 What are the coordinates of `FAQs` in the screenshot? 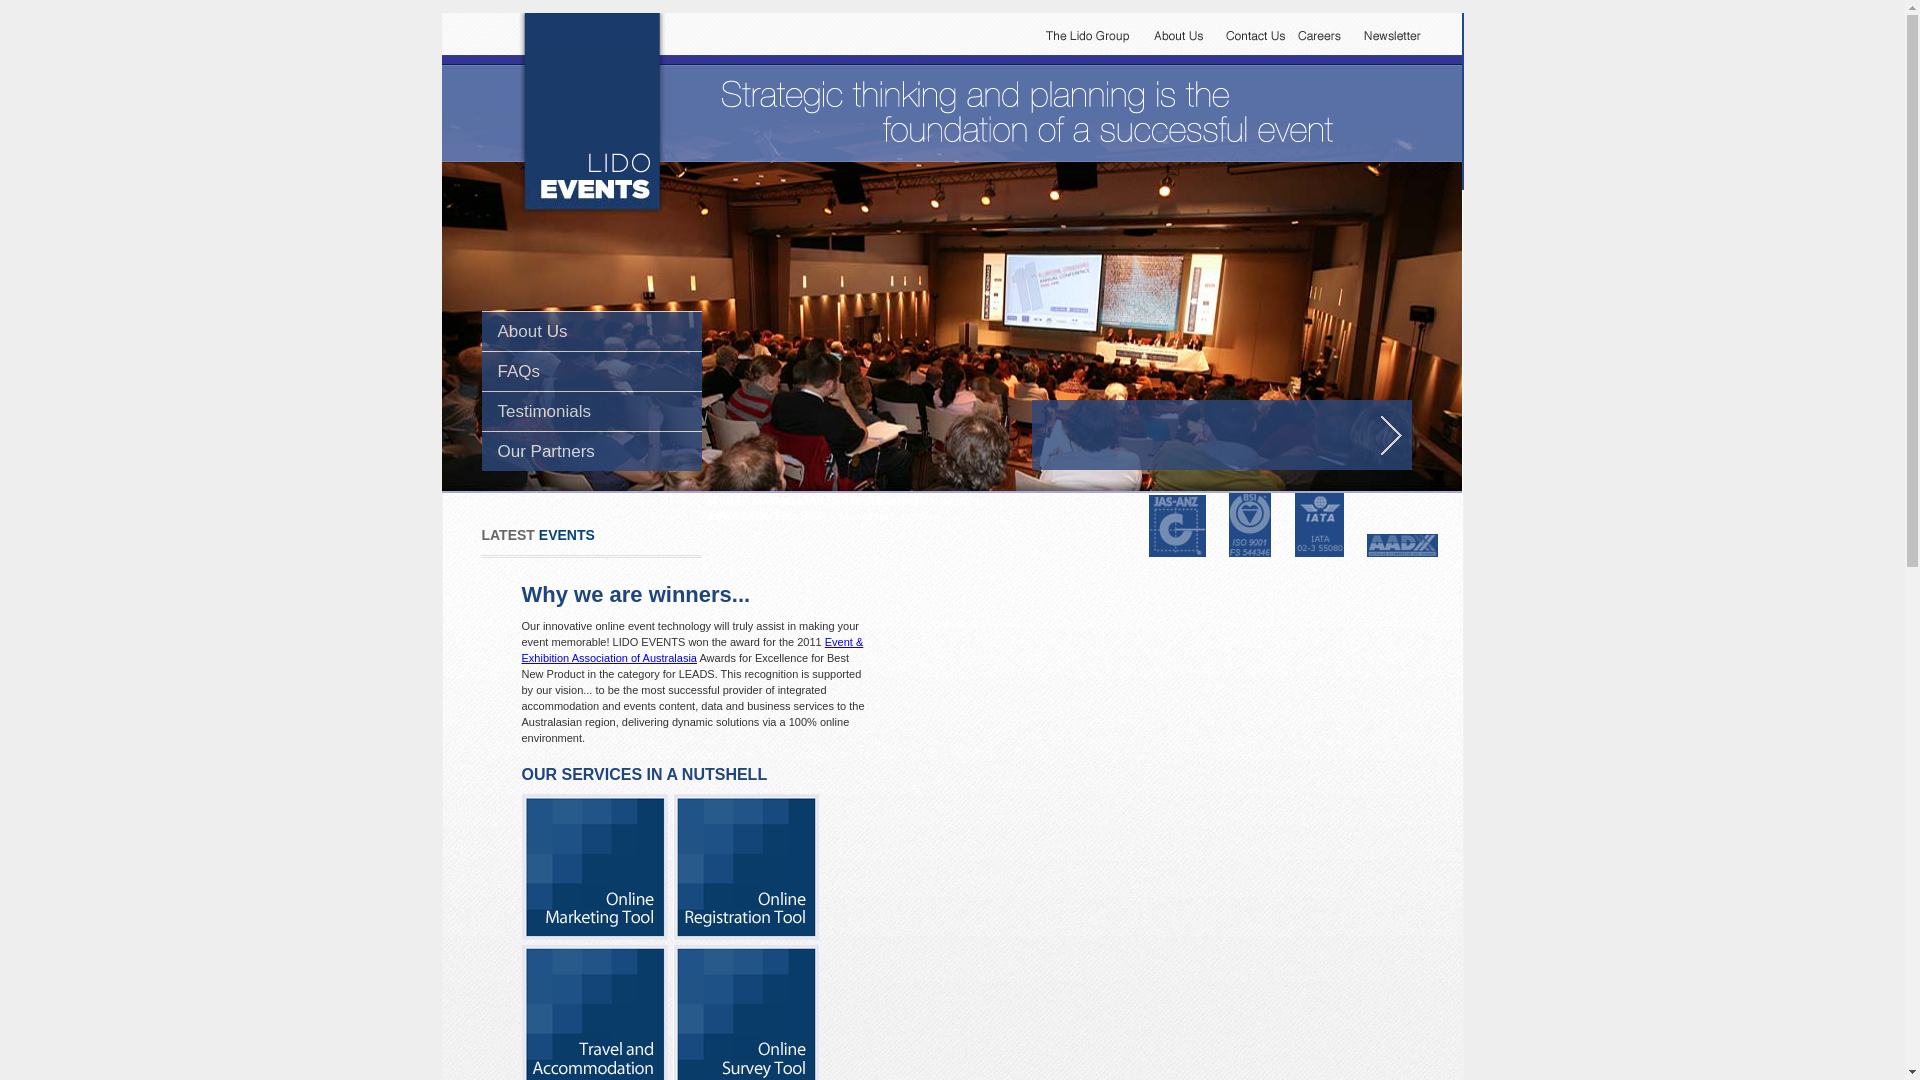 It's located at (520, 372).